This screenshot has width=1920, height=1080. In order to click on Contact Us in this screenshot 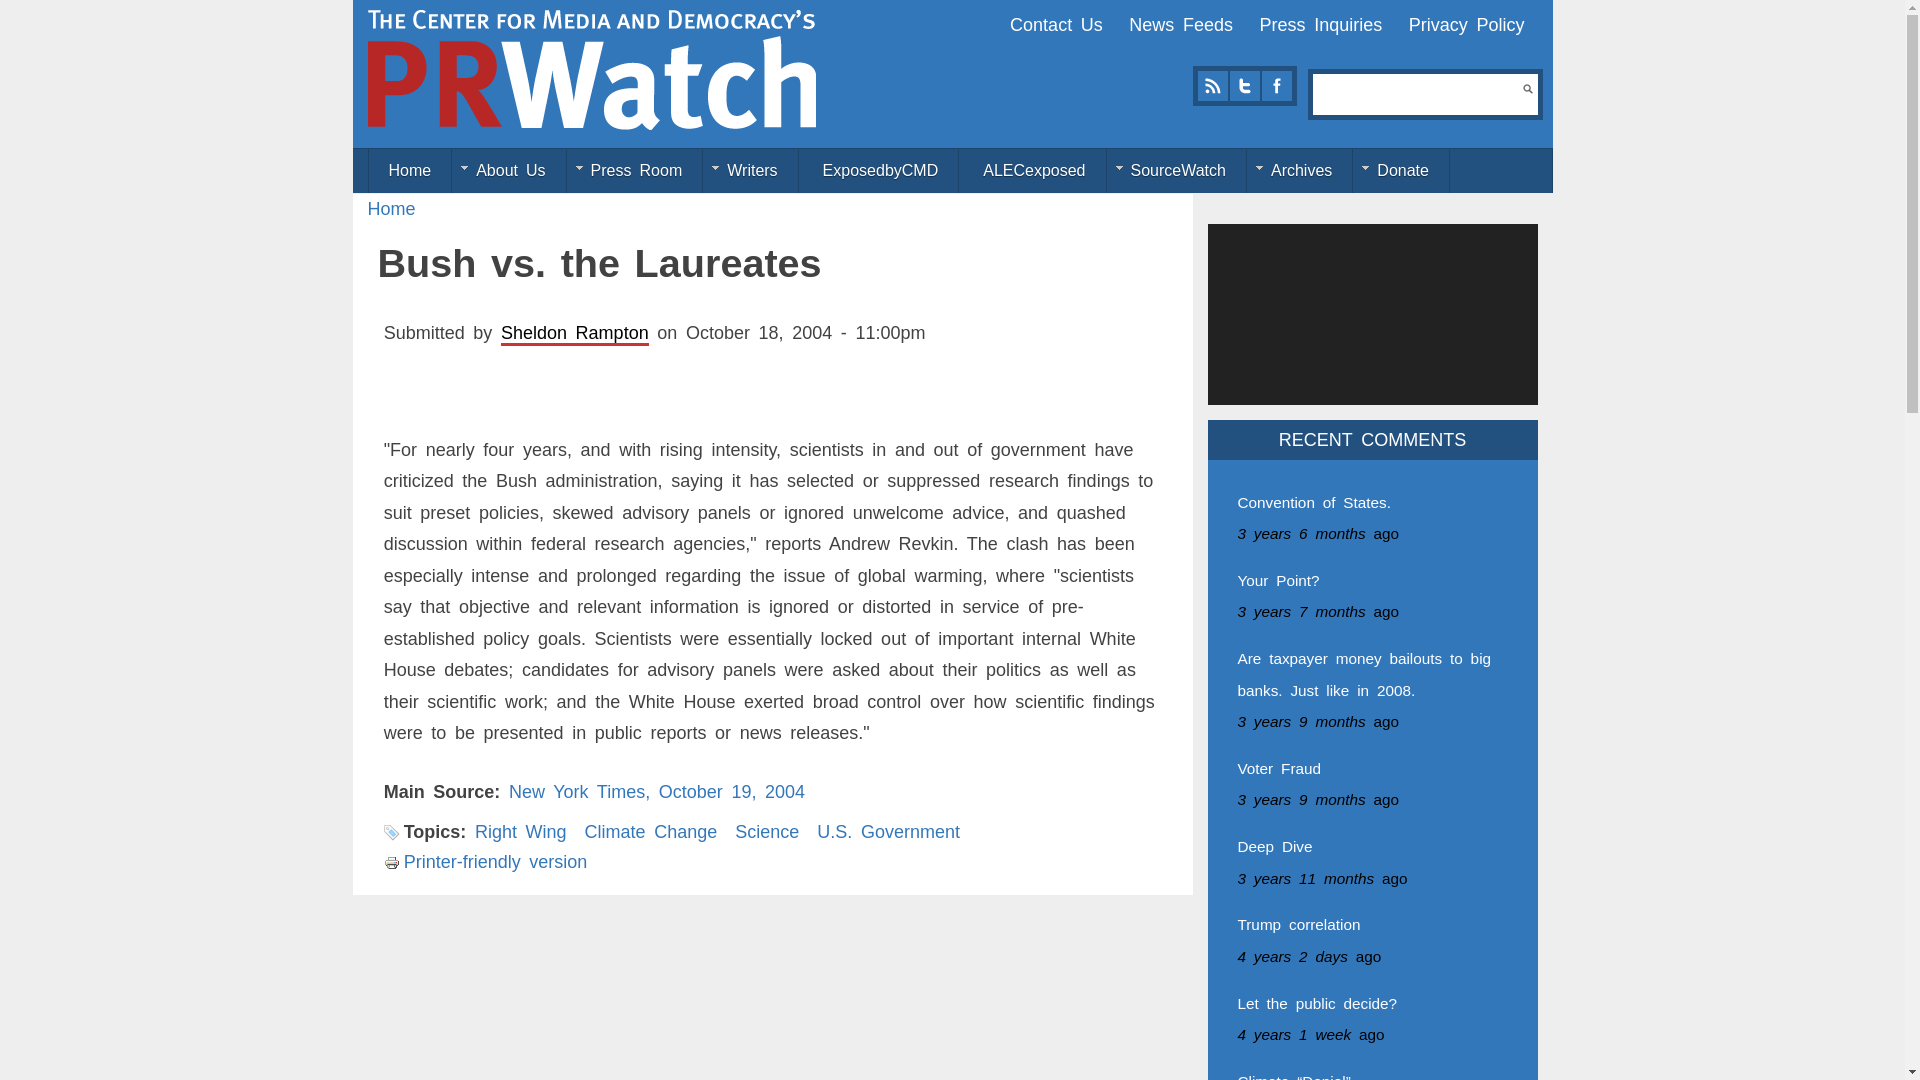, I will do `click(1056, 24)`.